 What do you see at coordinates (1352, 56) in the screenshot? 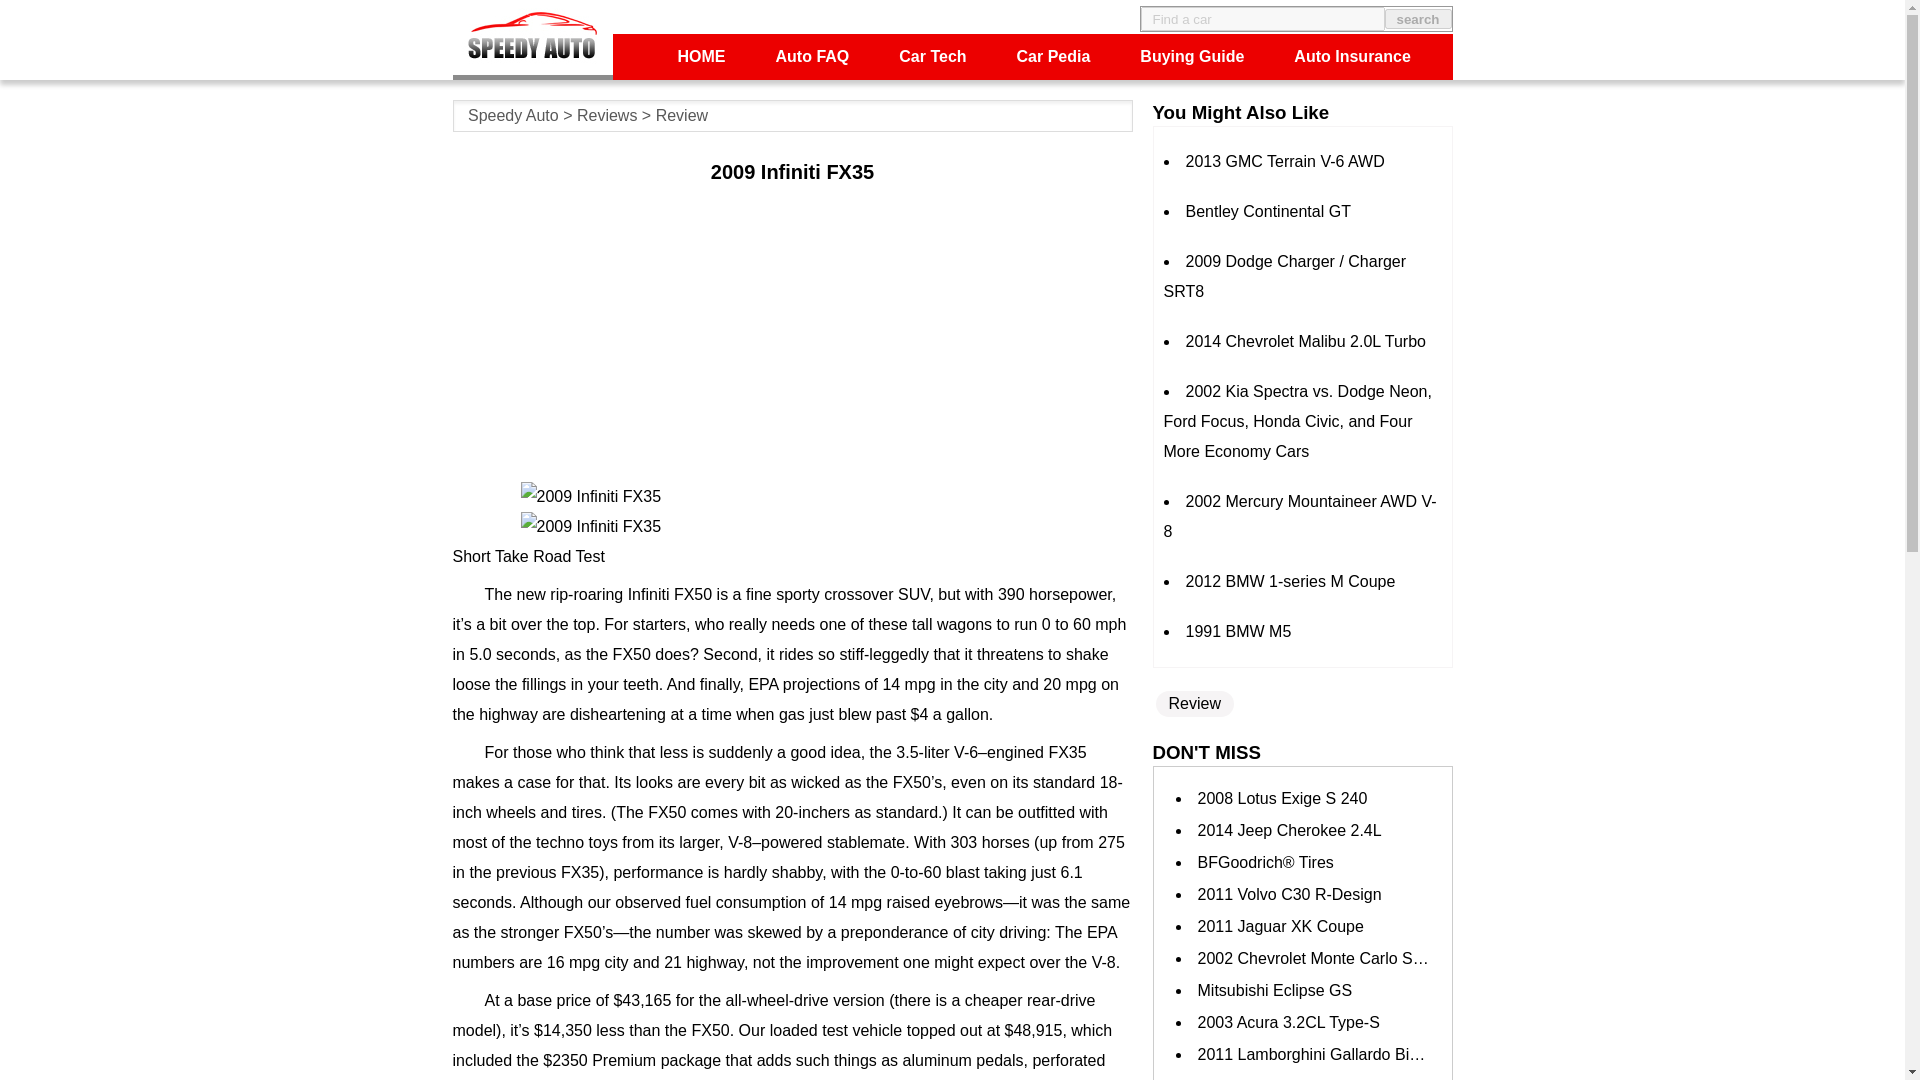
I see `Auto Insurance` at bounding box center [1352, 56].